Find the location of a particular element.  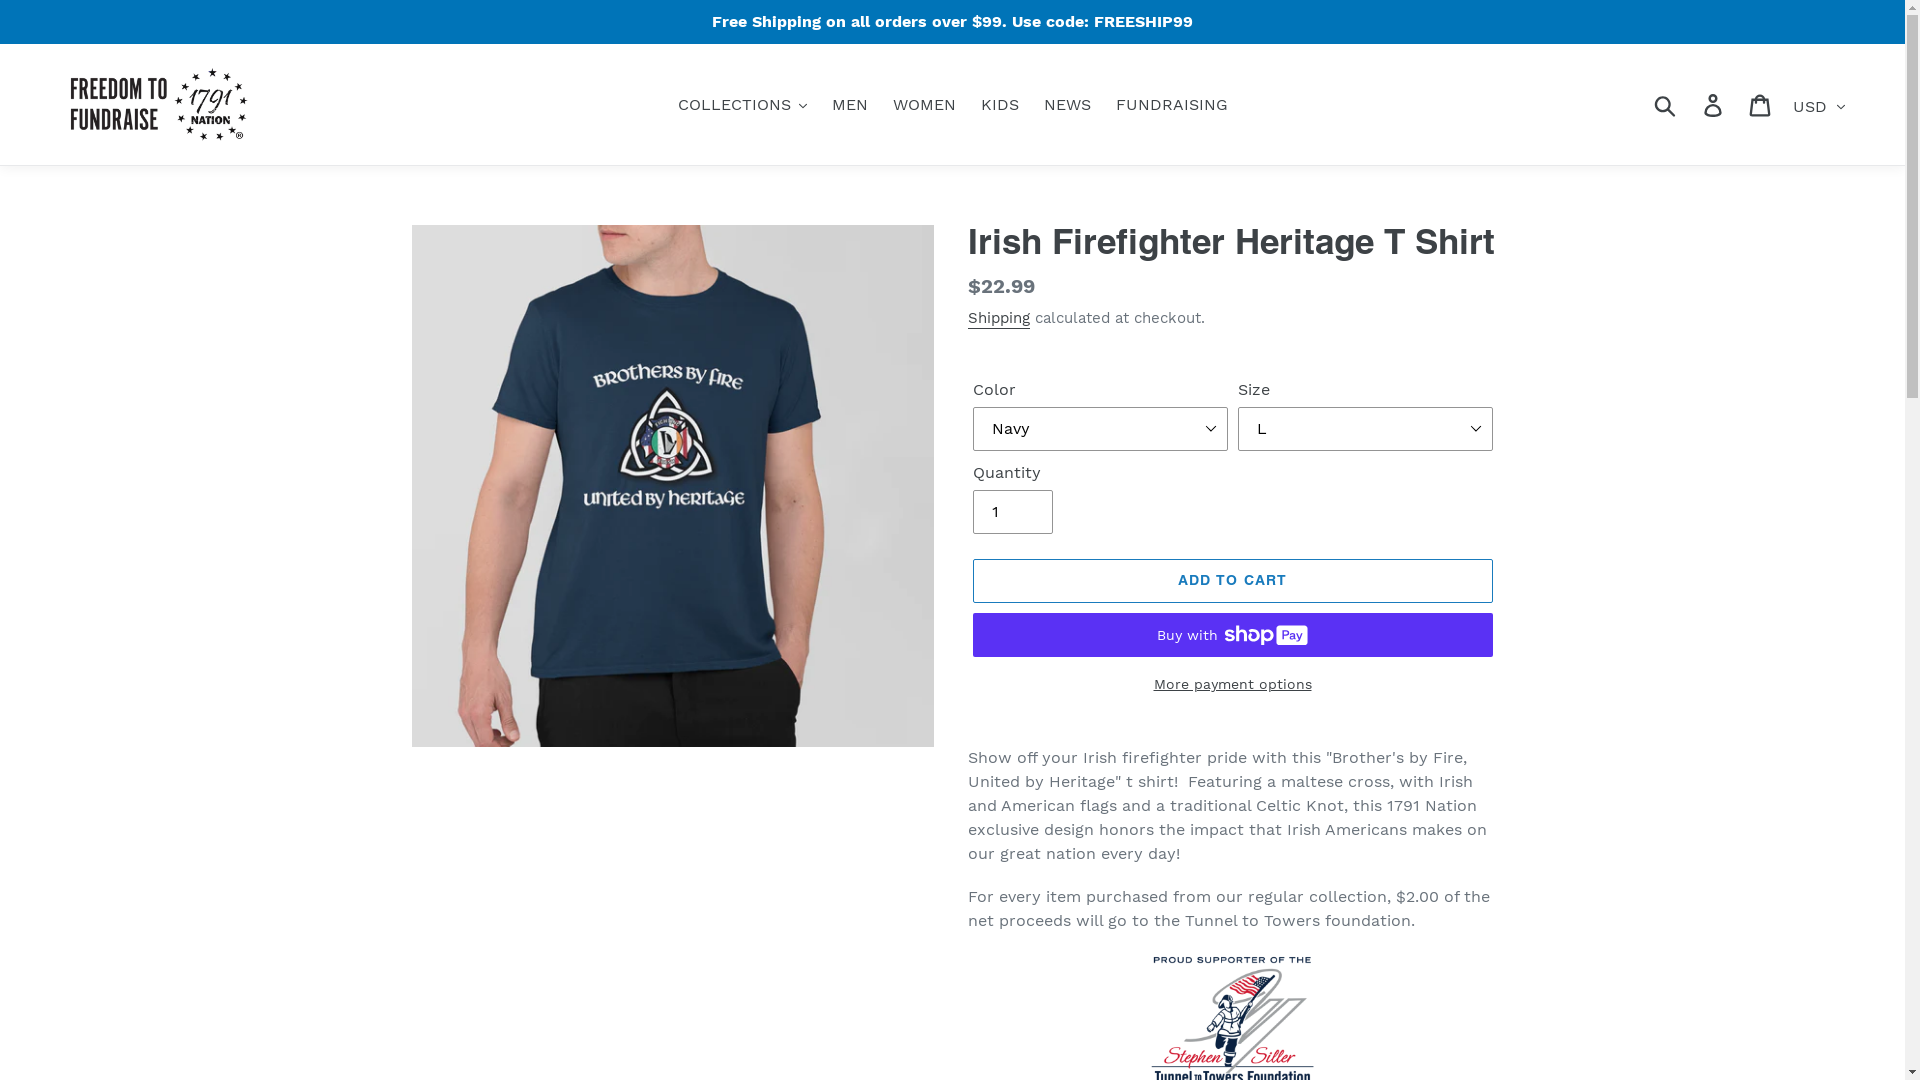

NEWS is located at coordinates (1068, 105).